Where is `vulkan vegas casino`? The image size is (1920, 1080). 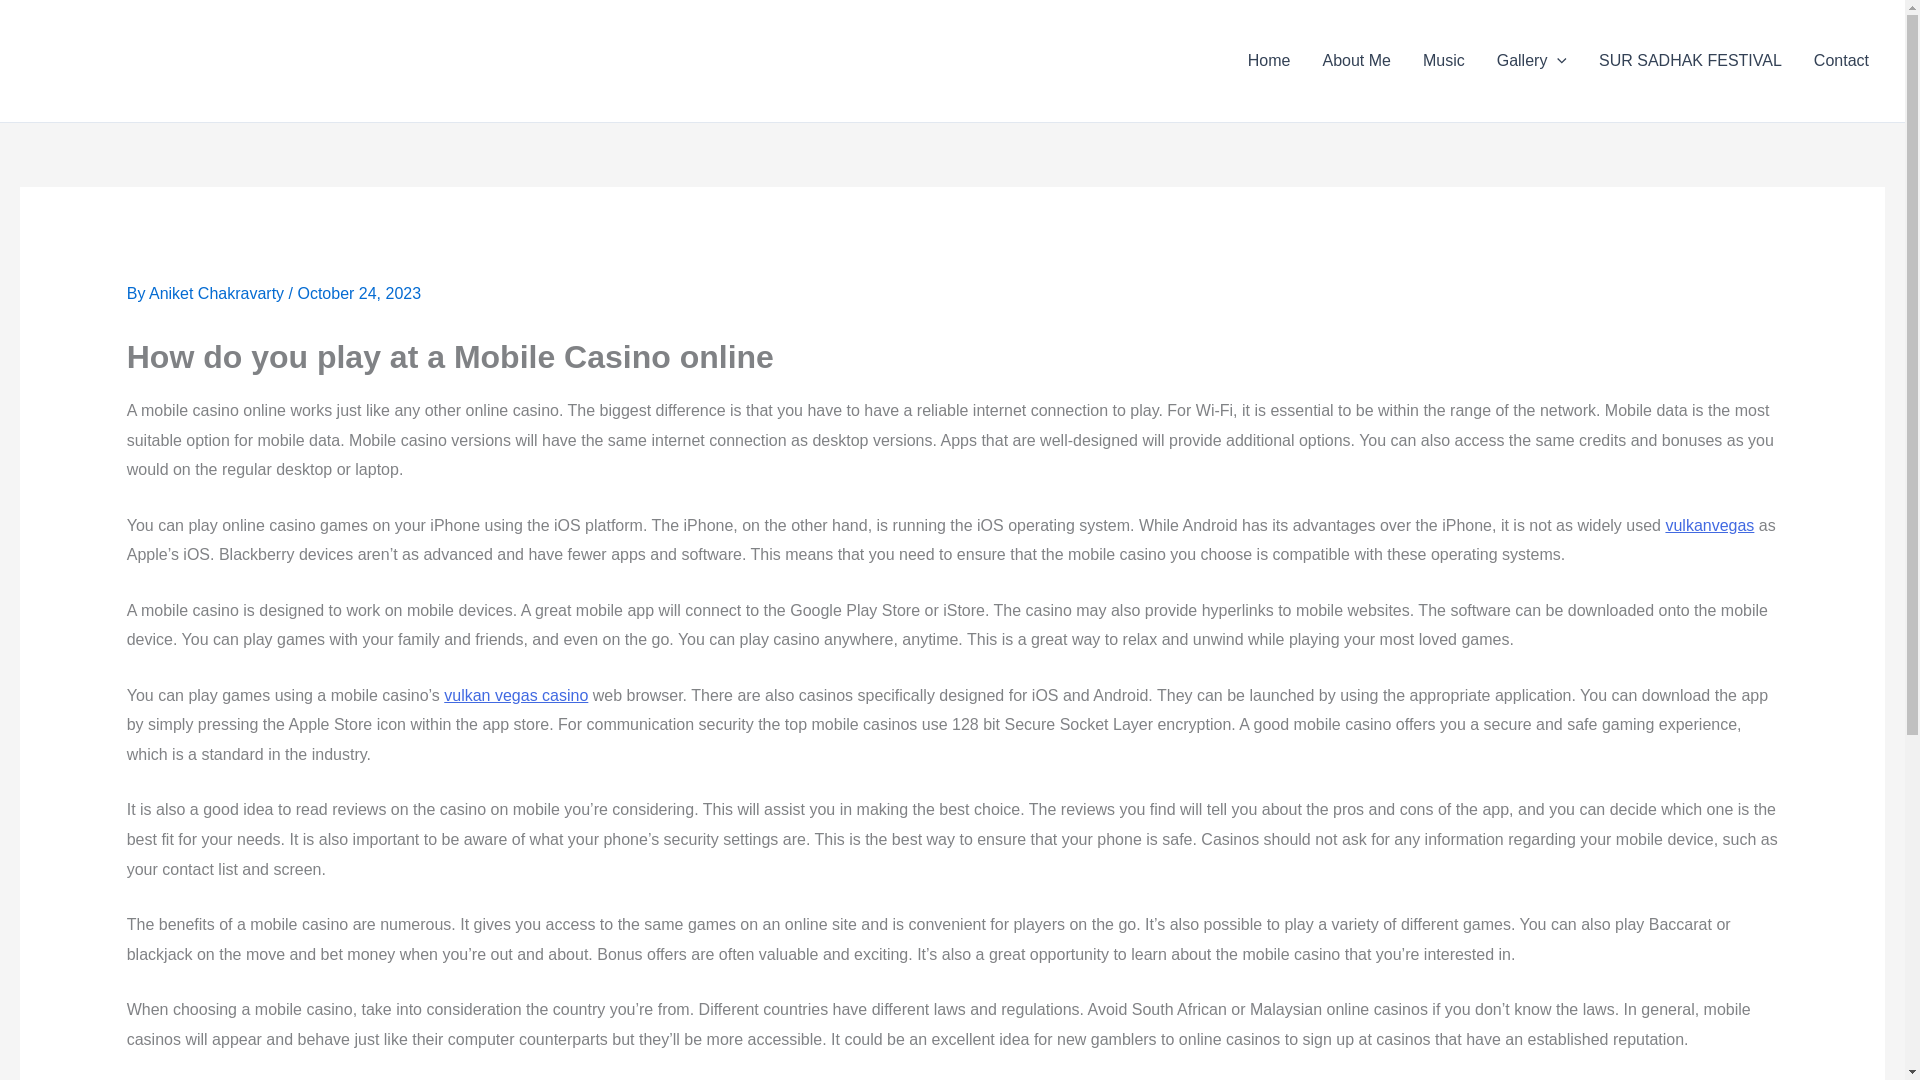 vulkan vegas casino is located at coordinates (515, 695).